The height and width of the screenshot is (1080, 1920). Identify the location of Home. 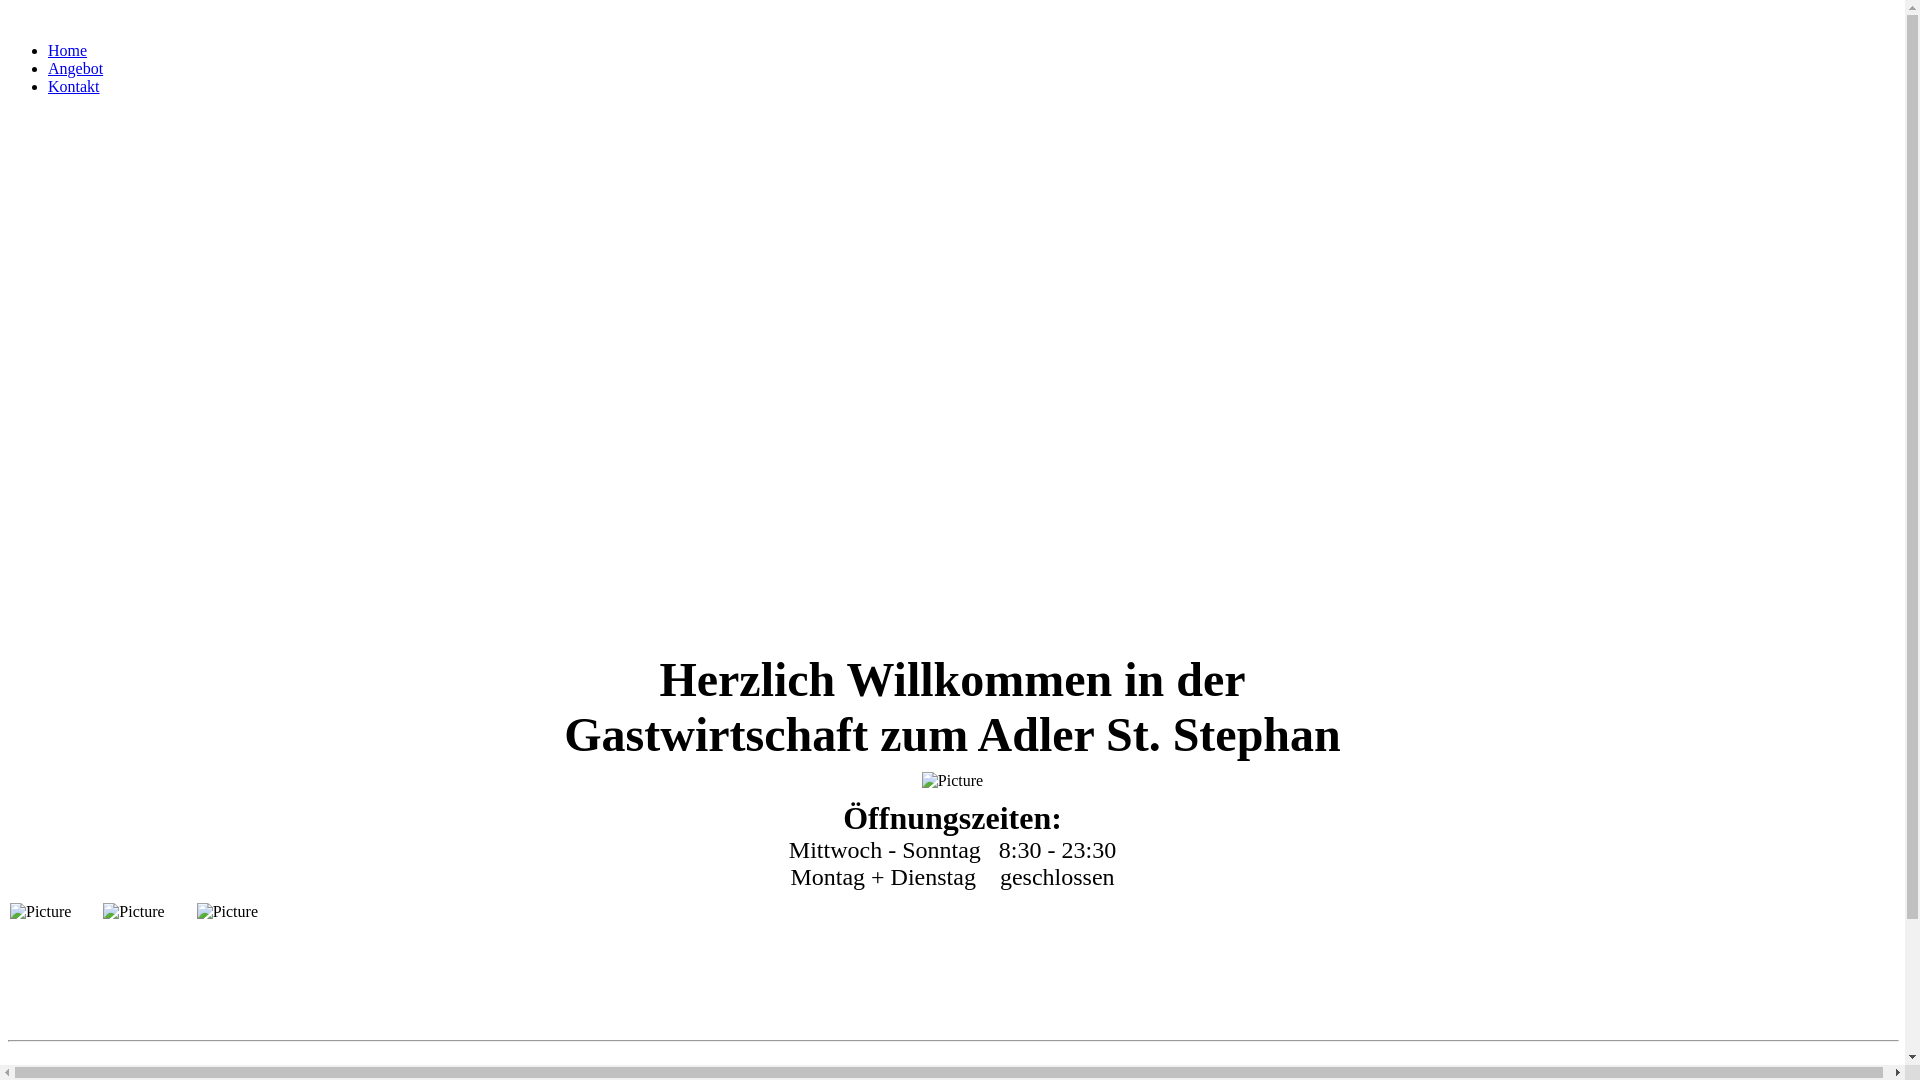
(68, 50).